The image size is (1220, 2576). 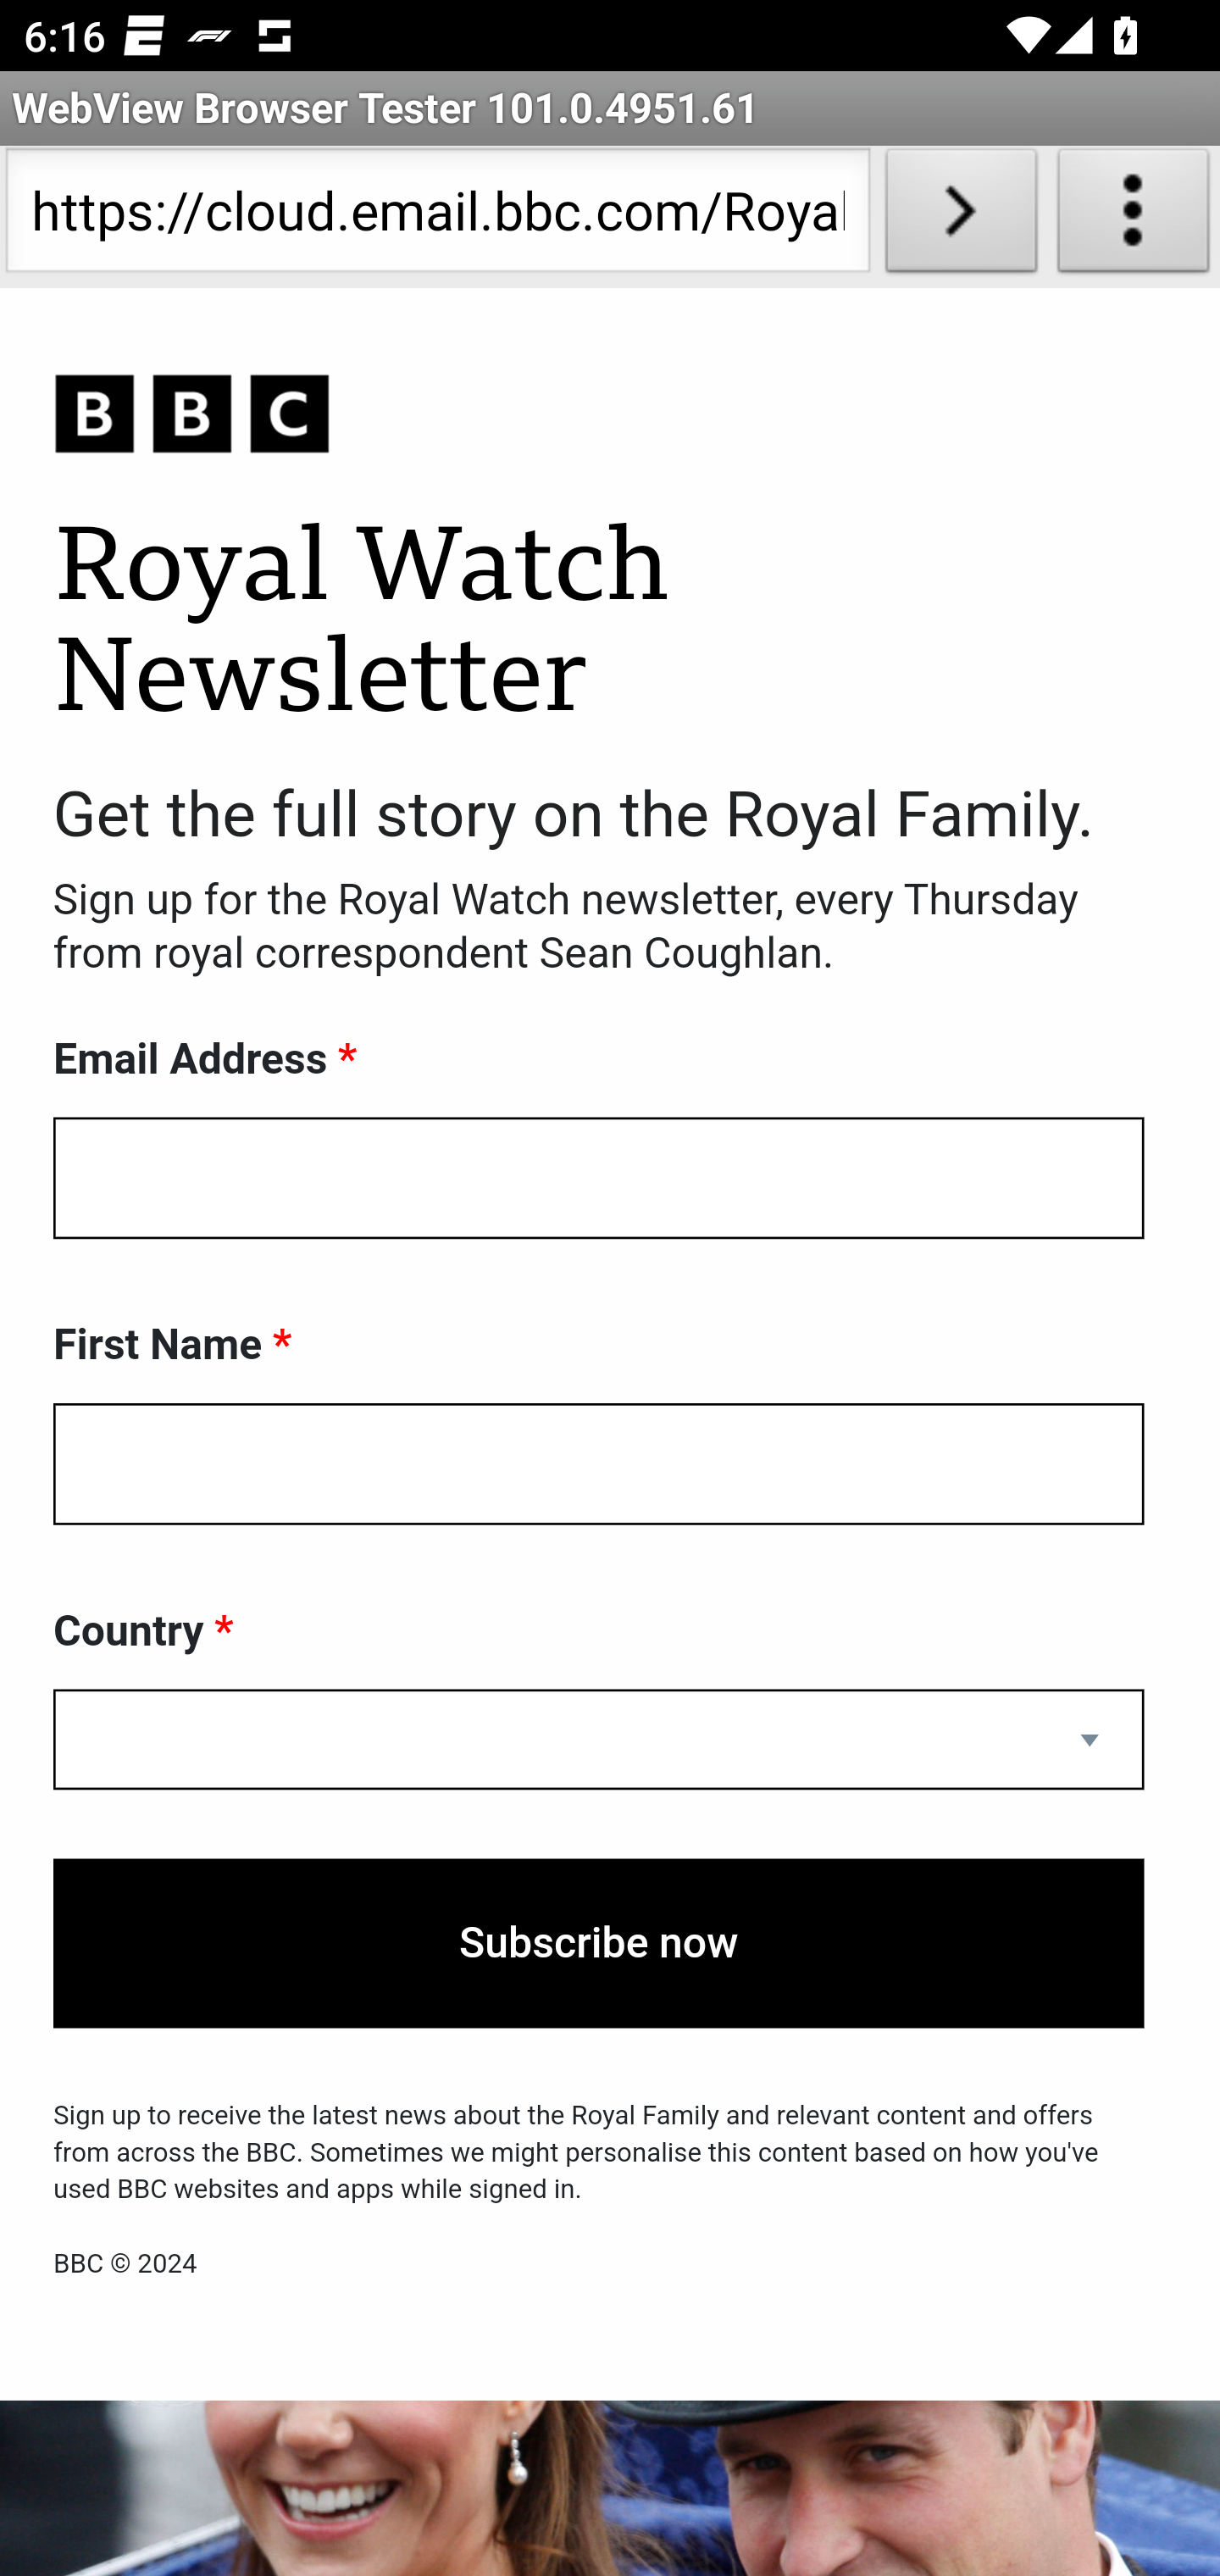 What do you see at coordinates (961, 217) in the screenshot?
I see `Load URL` at bounding box center [961, 217].